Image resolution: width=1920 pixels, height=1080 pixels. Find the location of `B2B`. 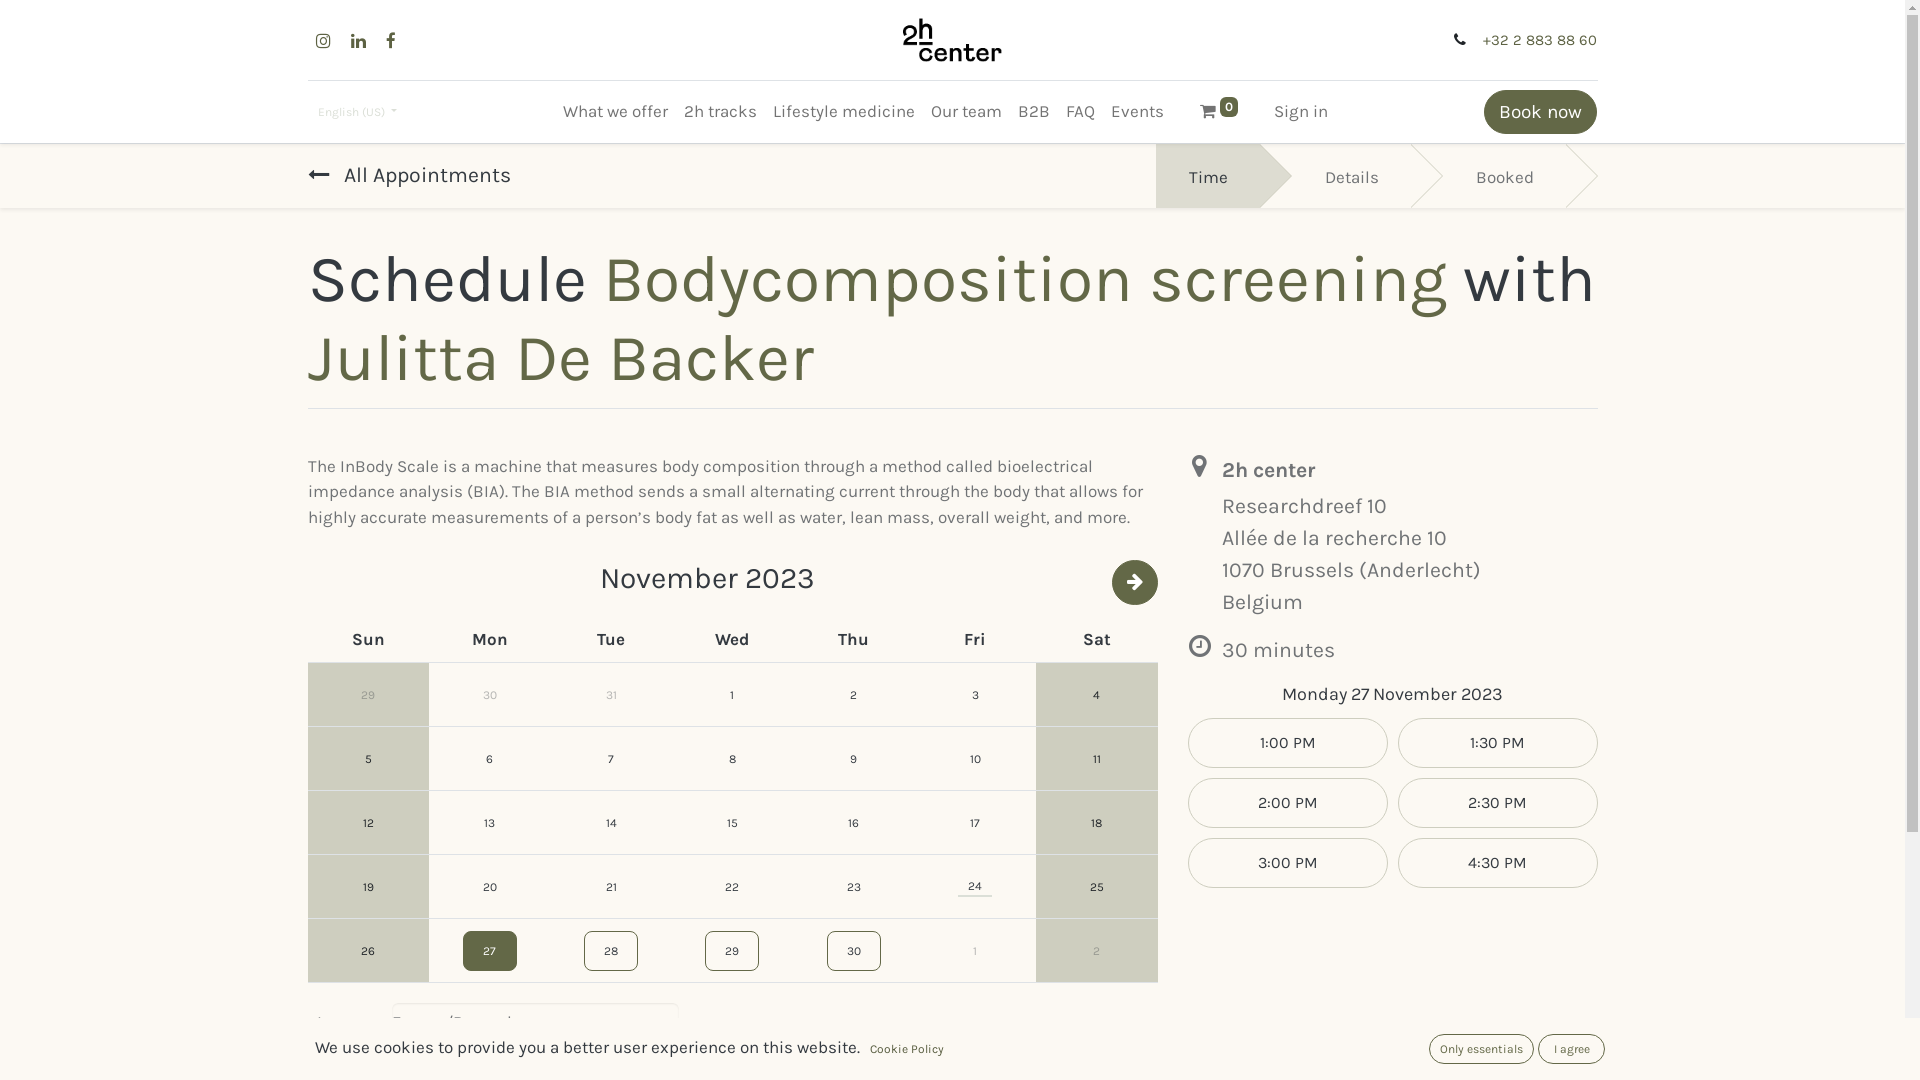

B2B is located at coordinates (1034, 112).